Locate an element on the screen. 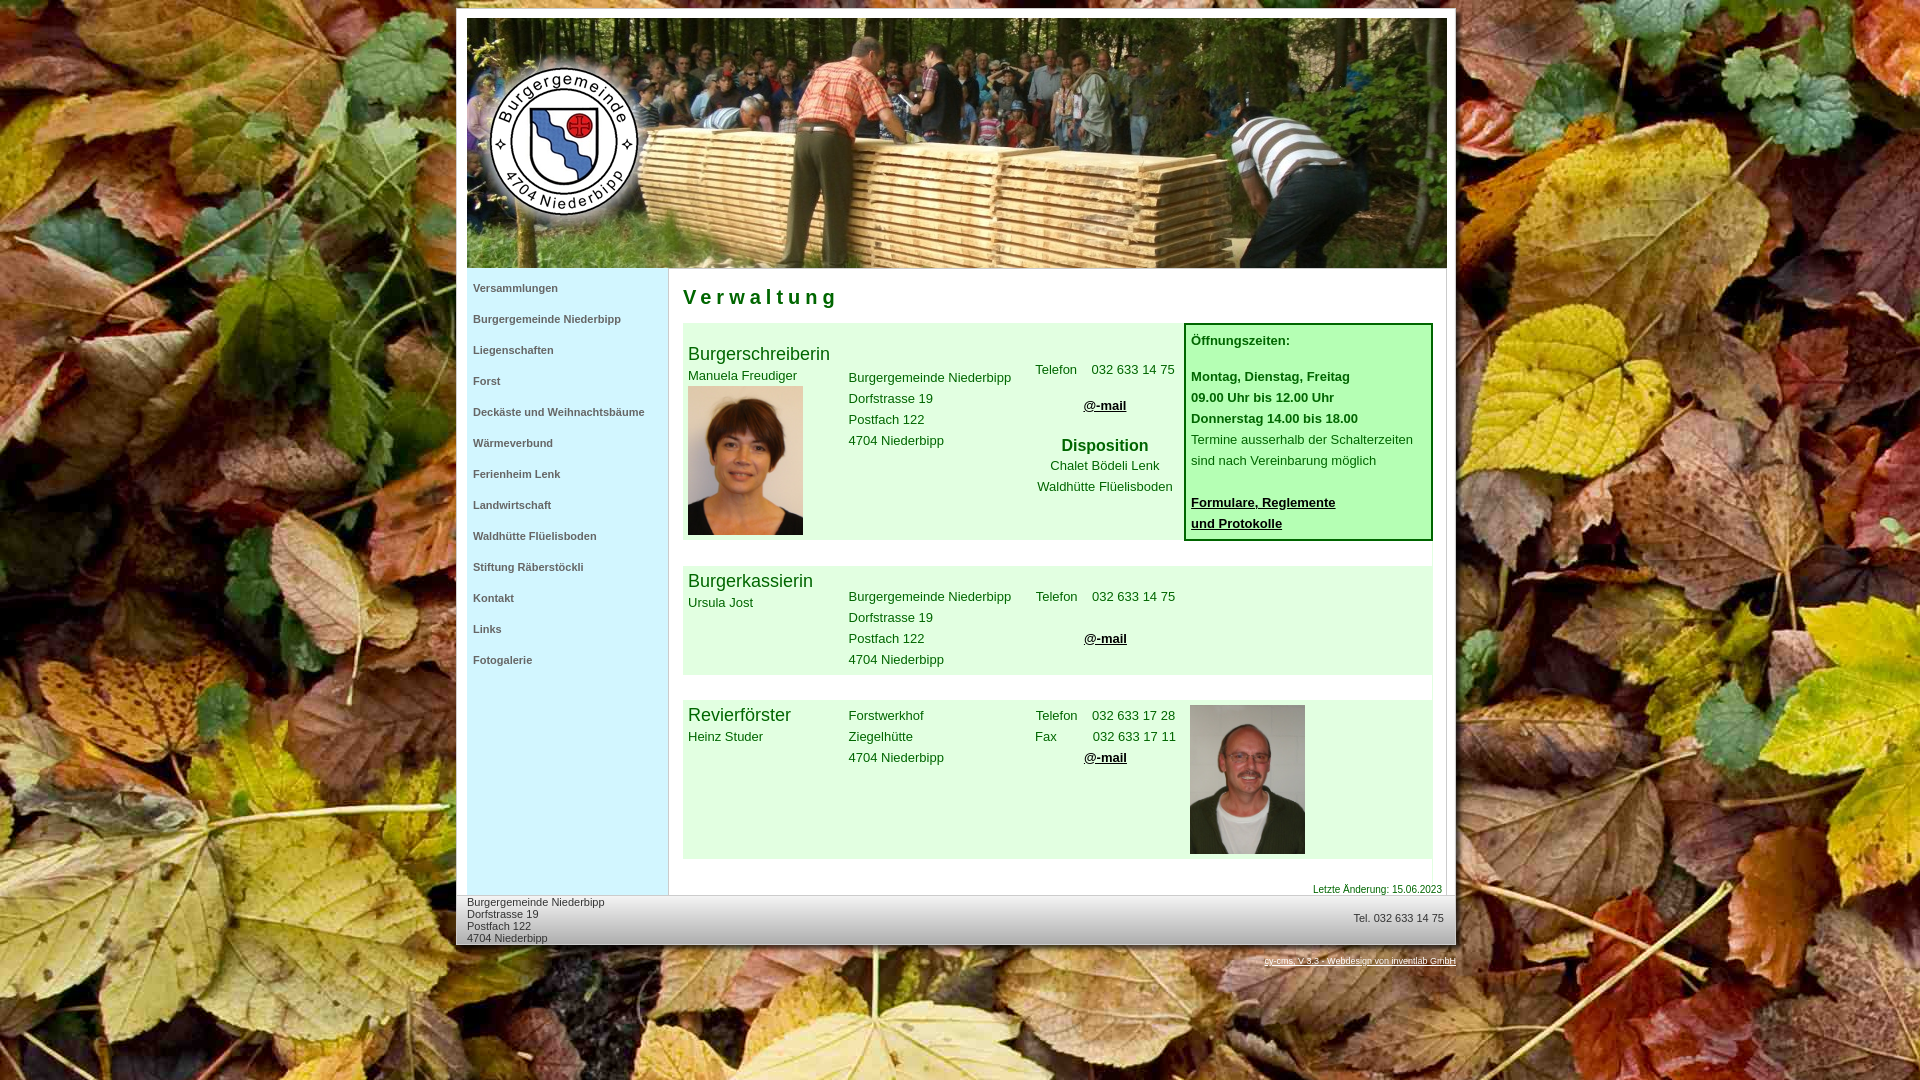 The image size is (1920, 1080). Liegenschaften is located at coordinates (569, 350).